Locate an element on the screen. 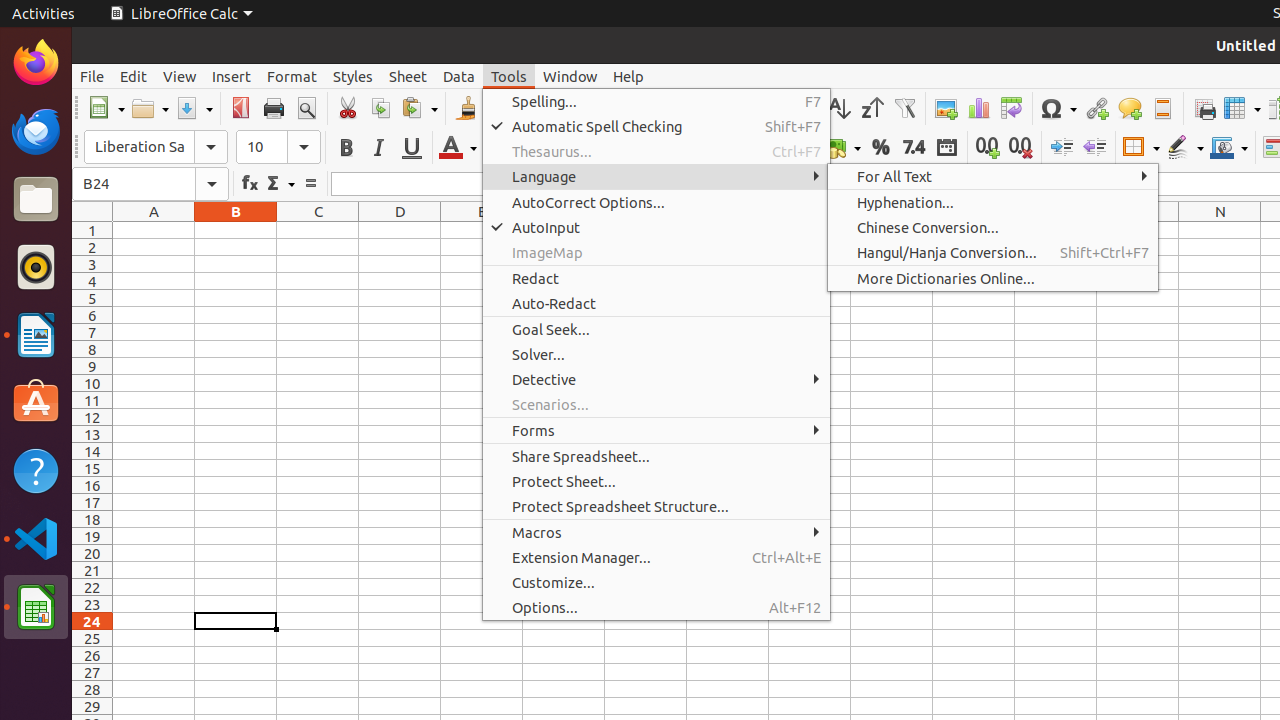 The width and height of the screenshot is (1280, 720). B1 is located at coordinates (236, 230).